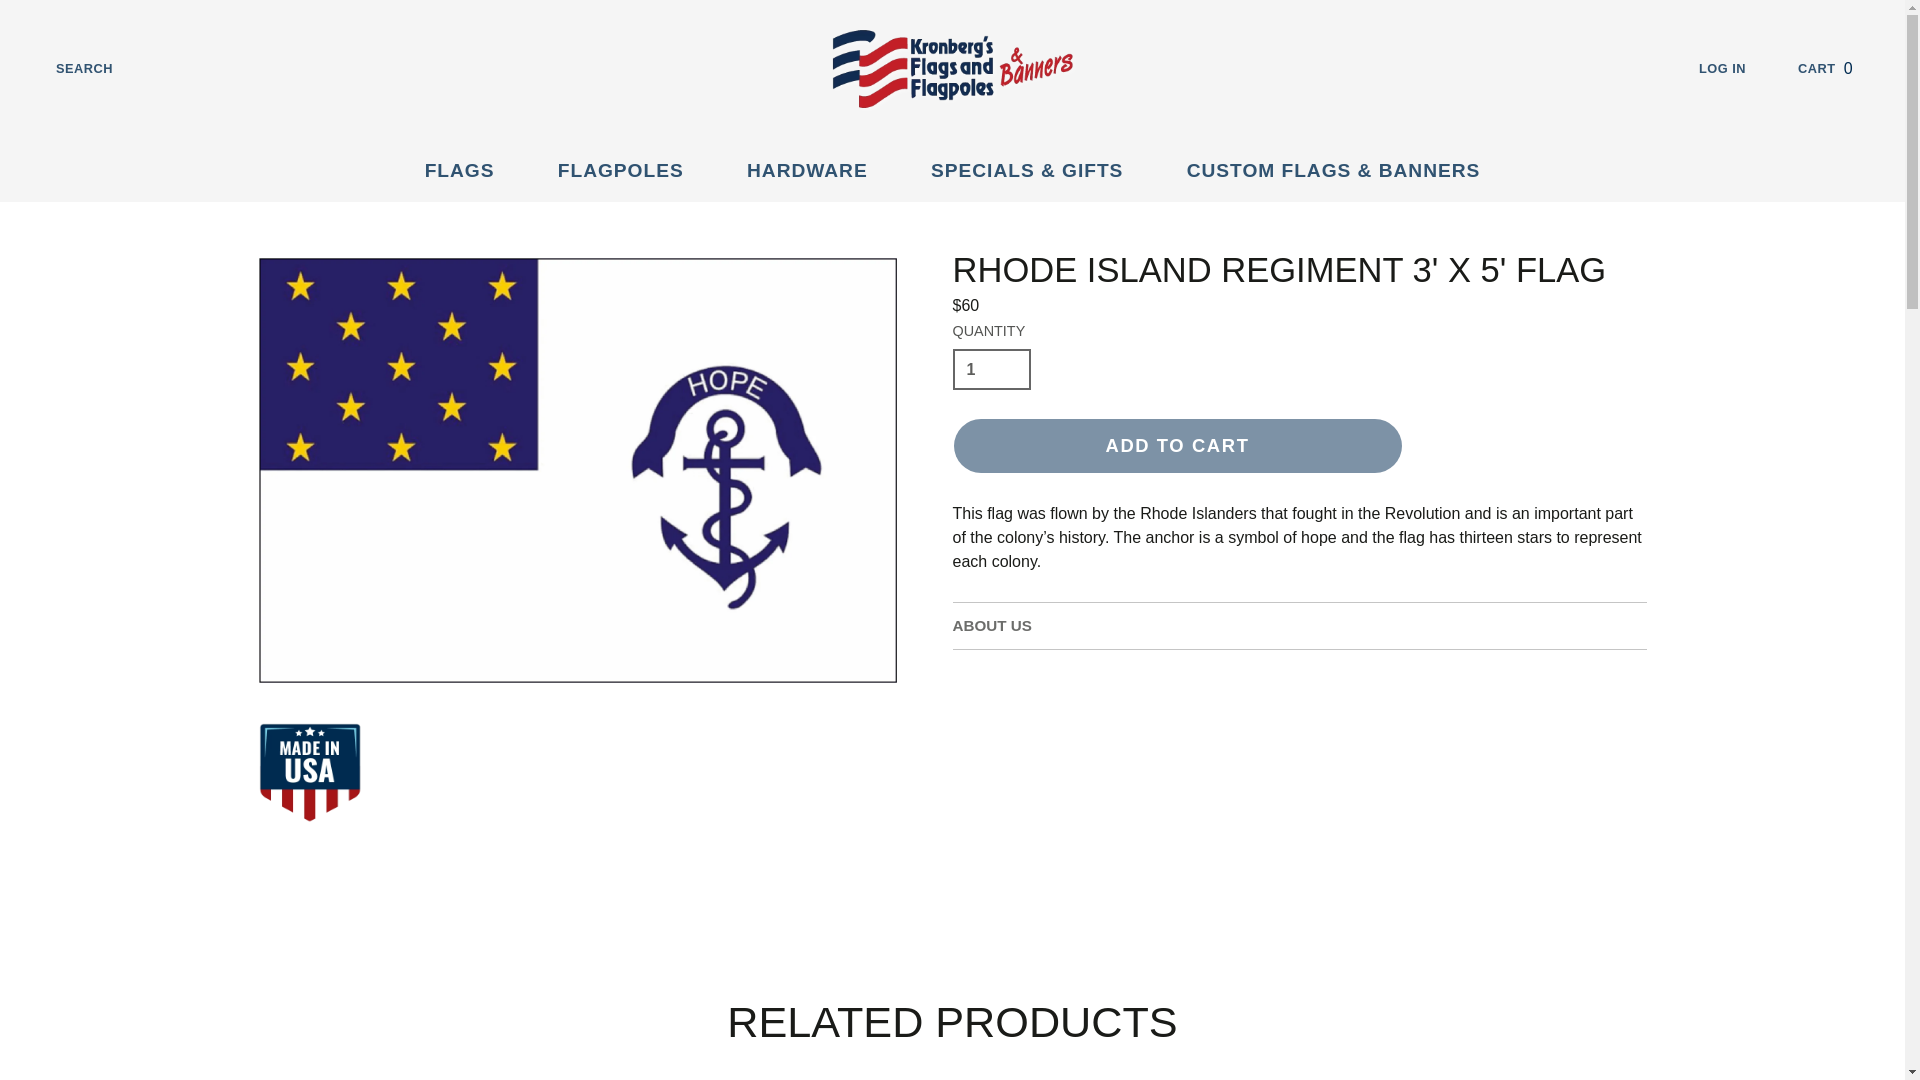 This screenshot has width=1920, height=1080. Describe the element at coordinates (1738, 69) in the screenshot. I see `SEARCH` at that location.